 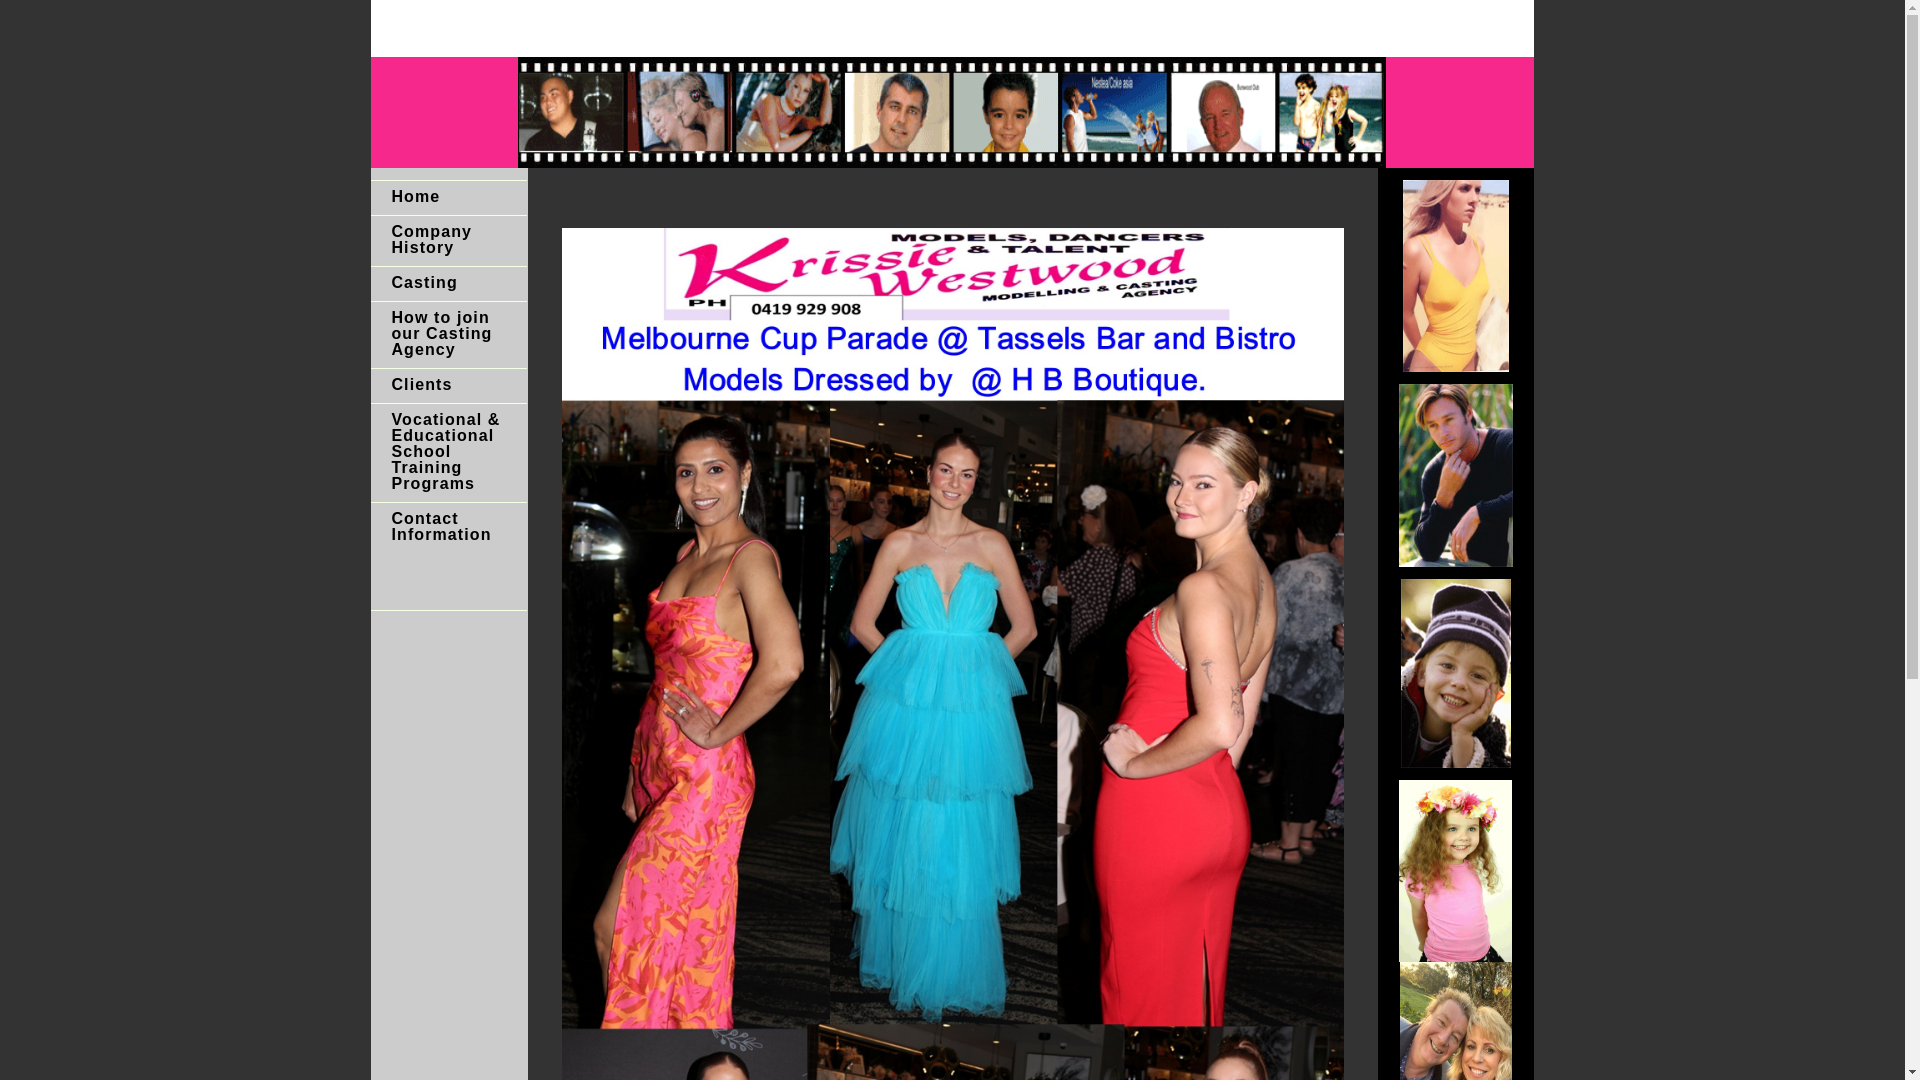 What do you see at coordinates (449, 241) in the screenshot?
I see `Company History` at bounding box center [449, 241].